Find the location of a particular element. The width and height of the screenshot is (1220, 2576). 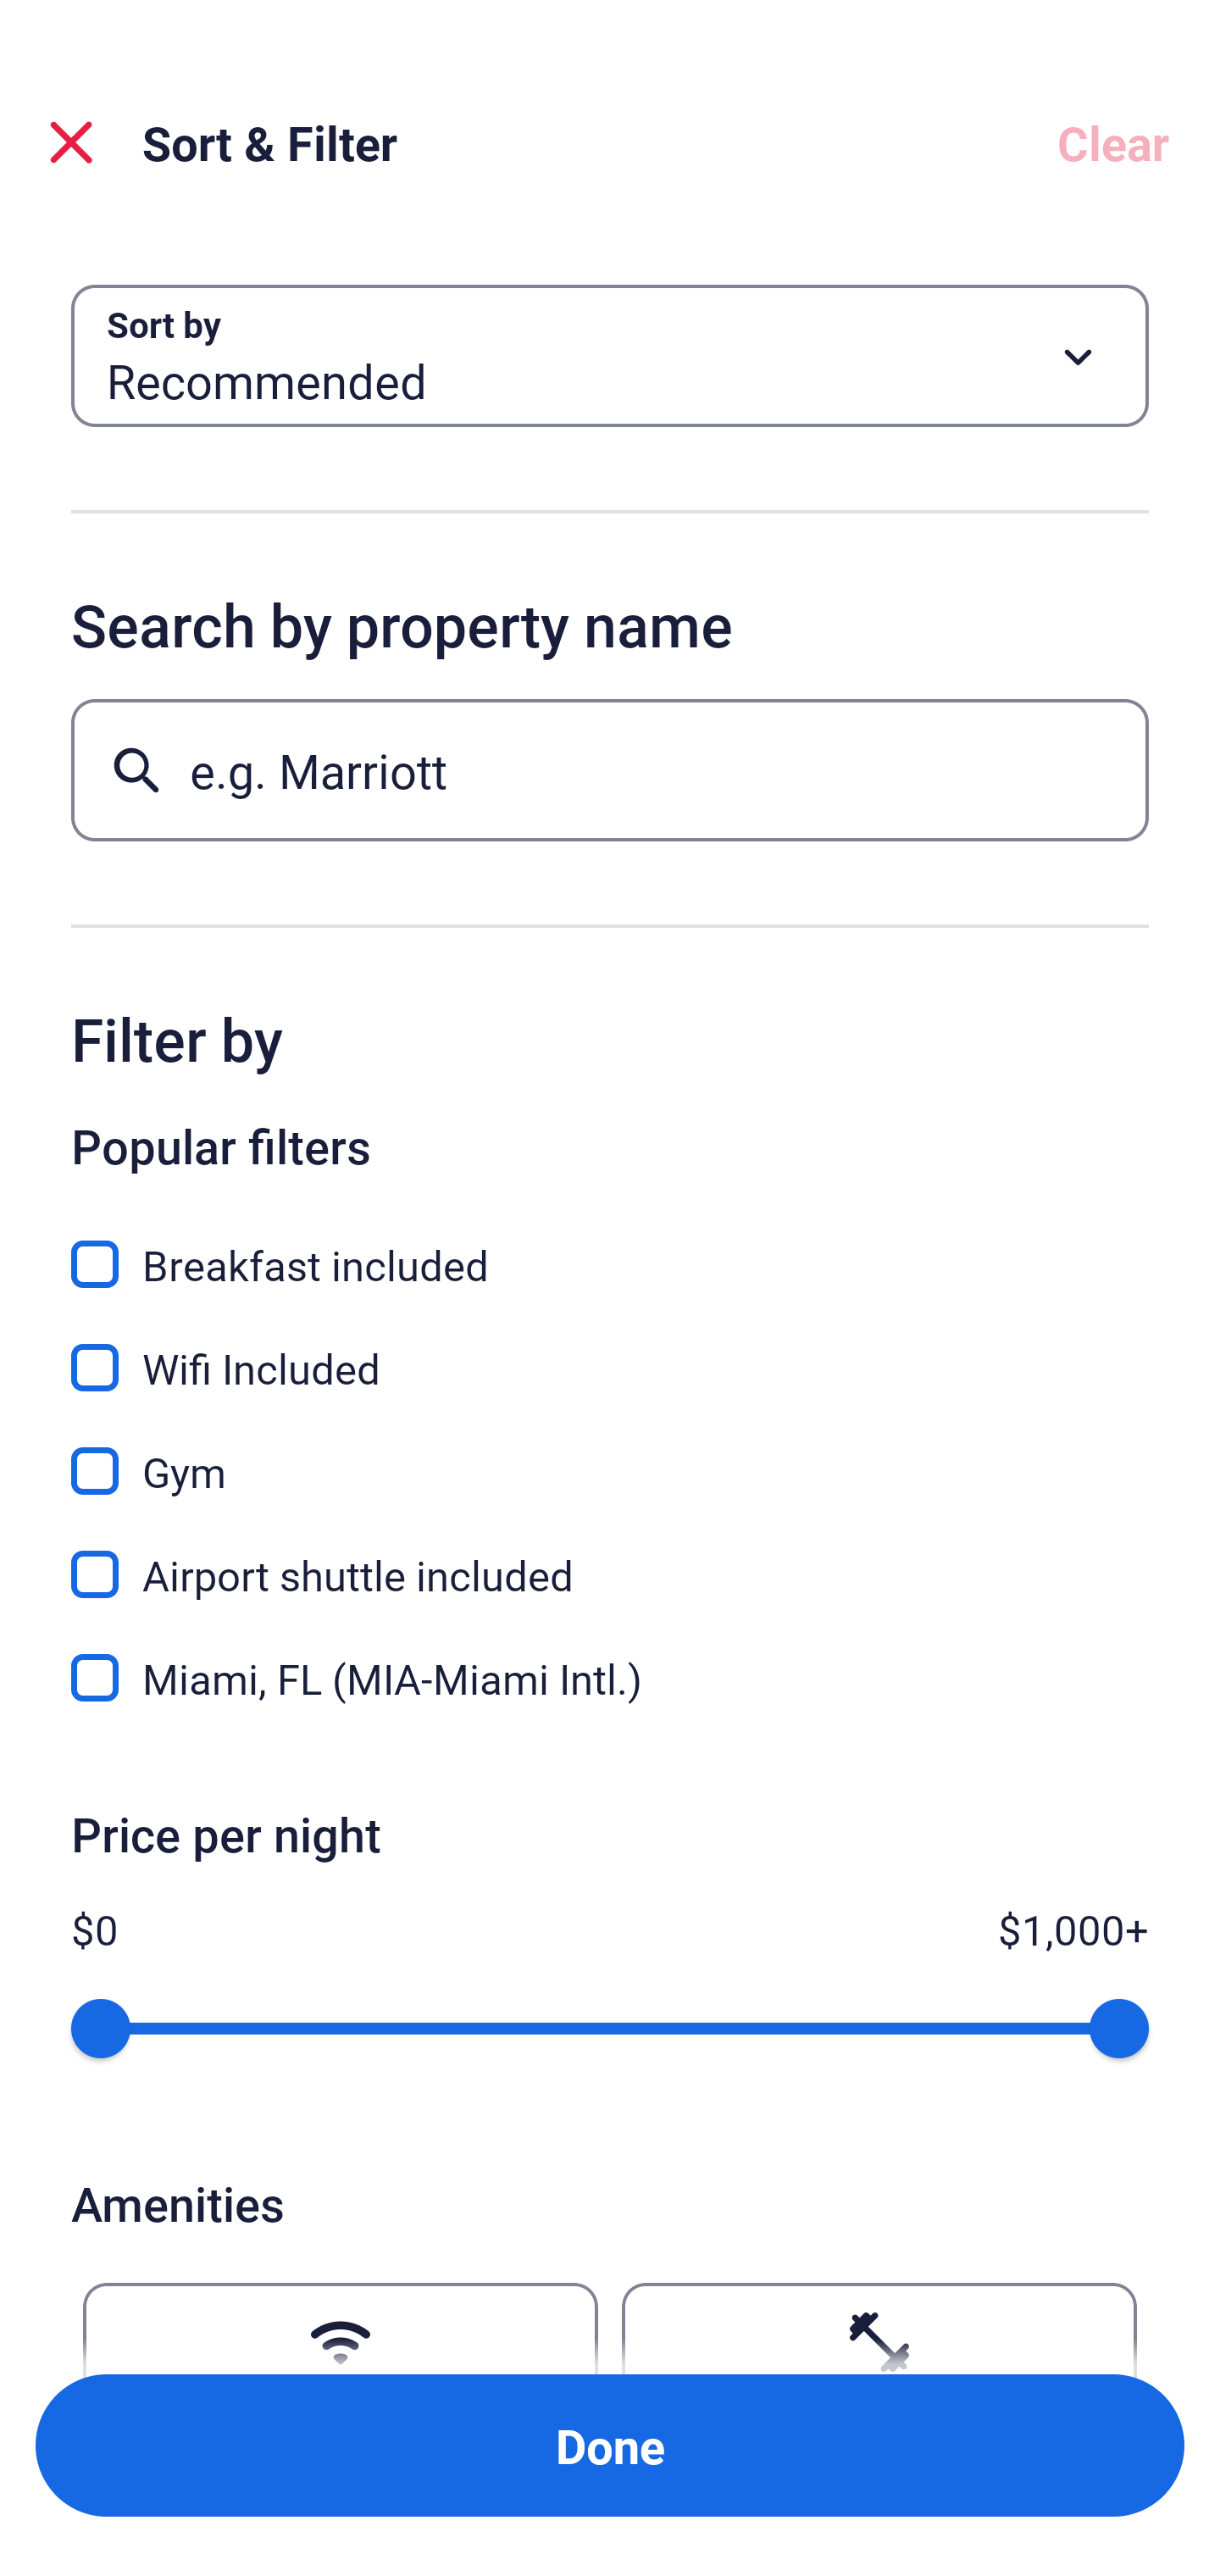

Clear is located at coordinates (1113, 142).